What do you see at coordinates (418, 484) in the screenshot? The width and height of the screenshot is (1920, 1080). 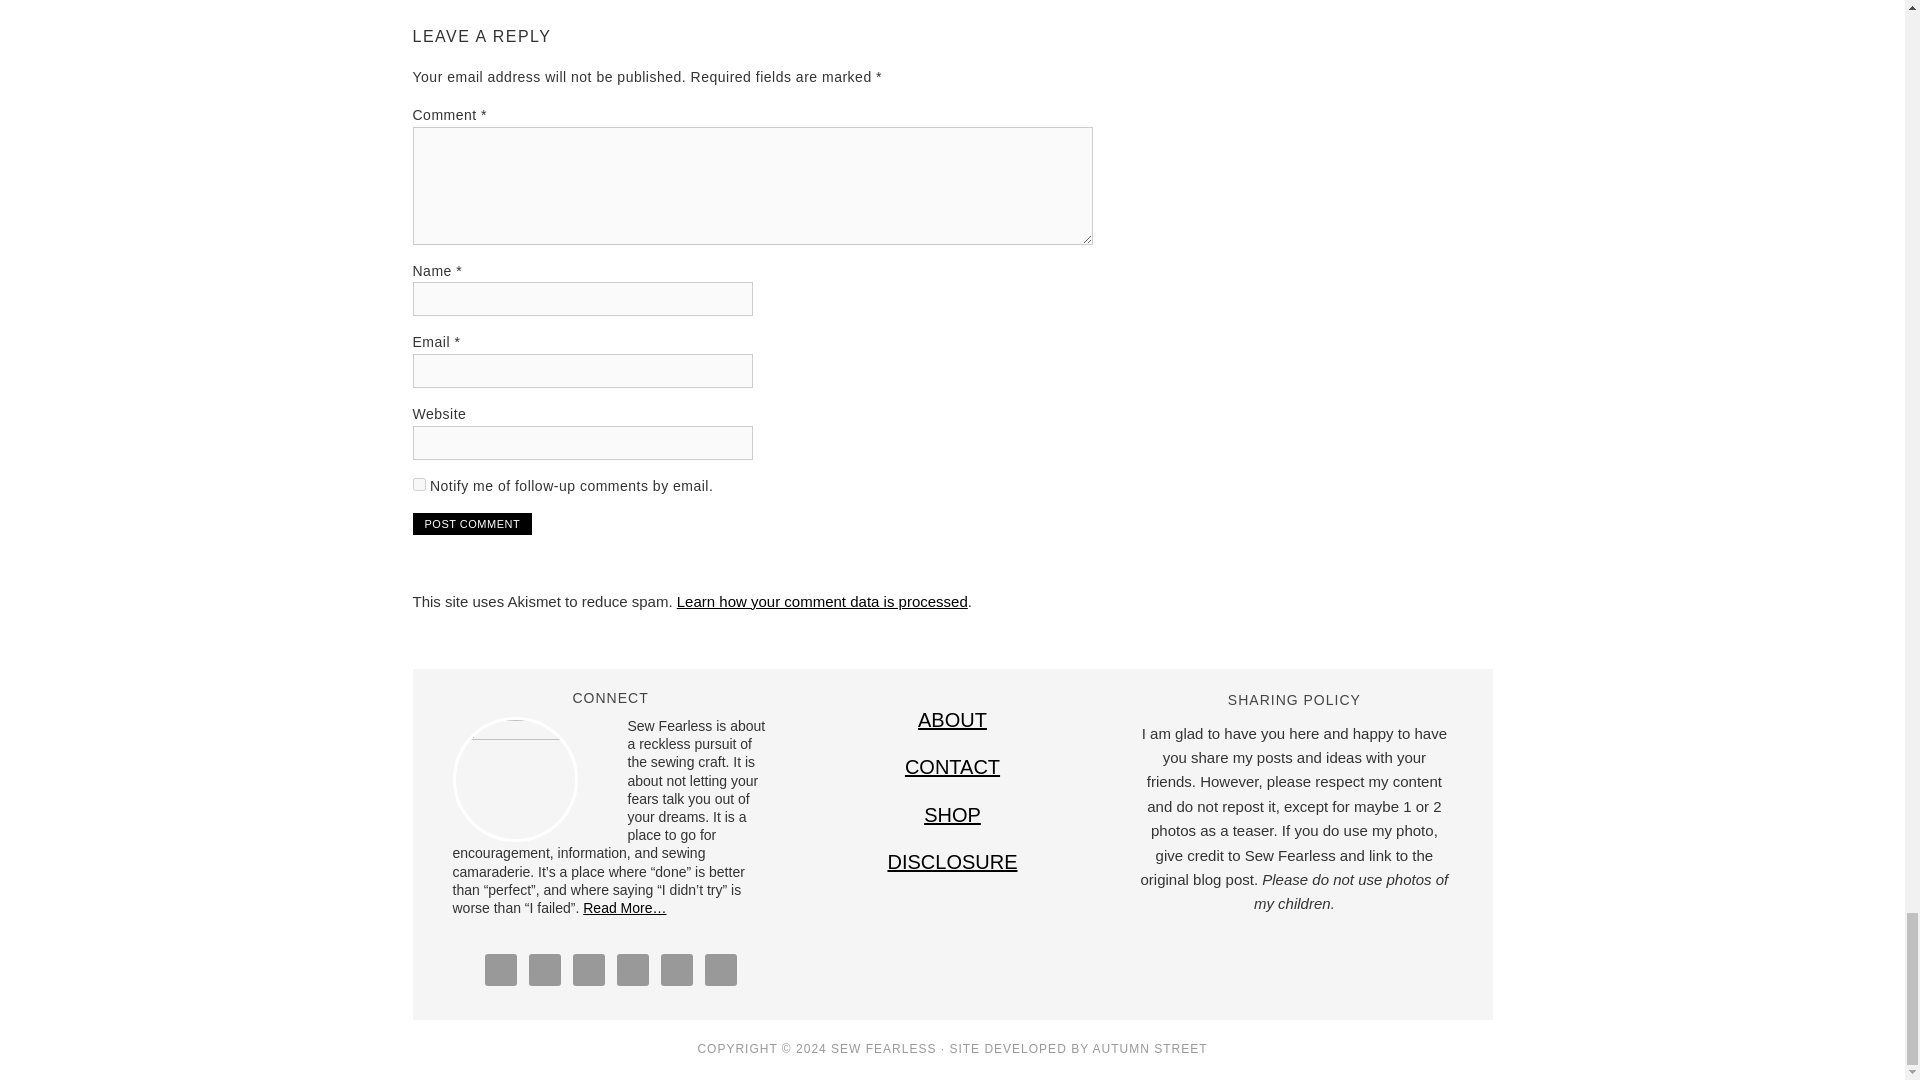 I see `subscribe` at bounding box center [418, 484].